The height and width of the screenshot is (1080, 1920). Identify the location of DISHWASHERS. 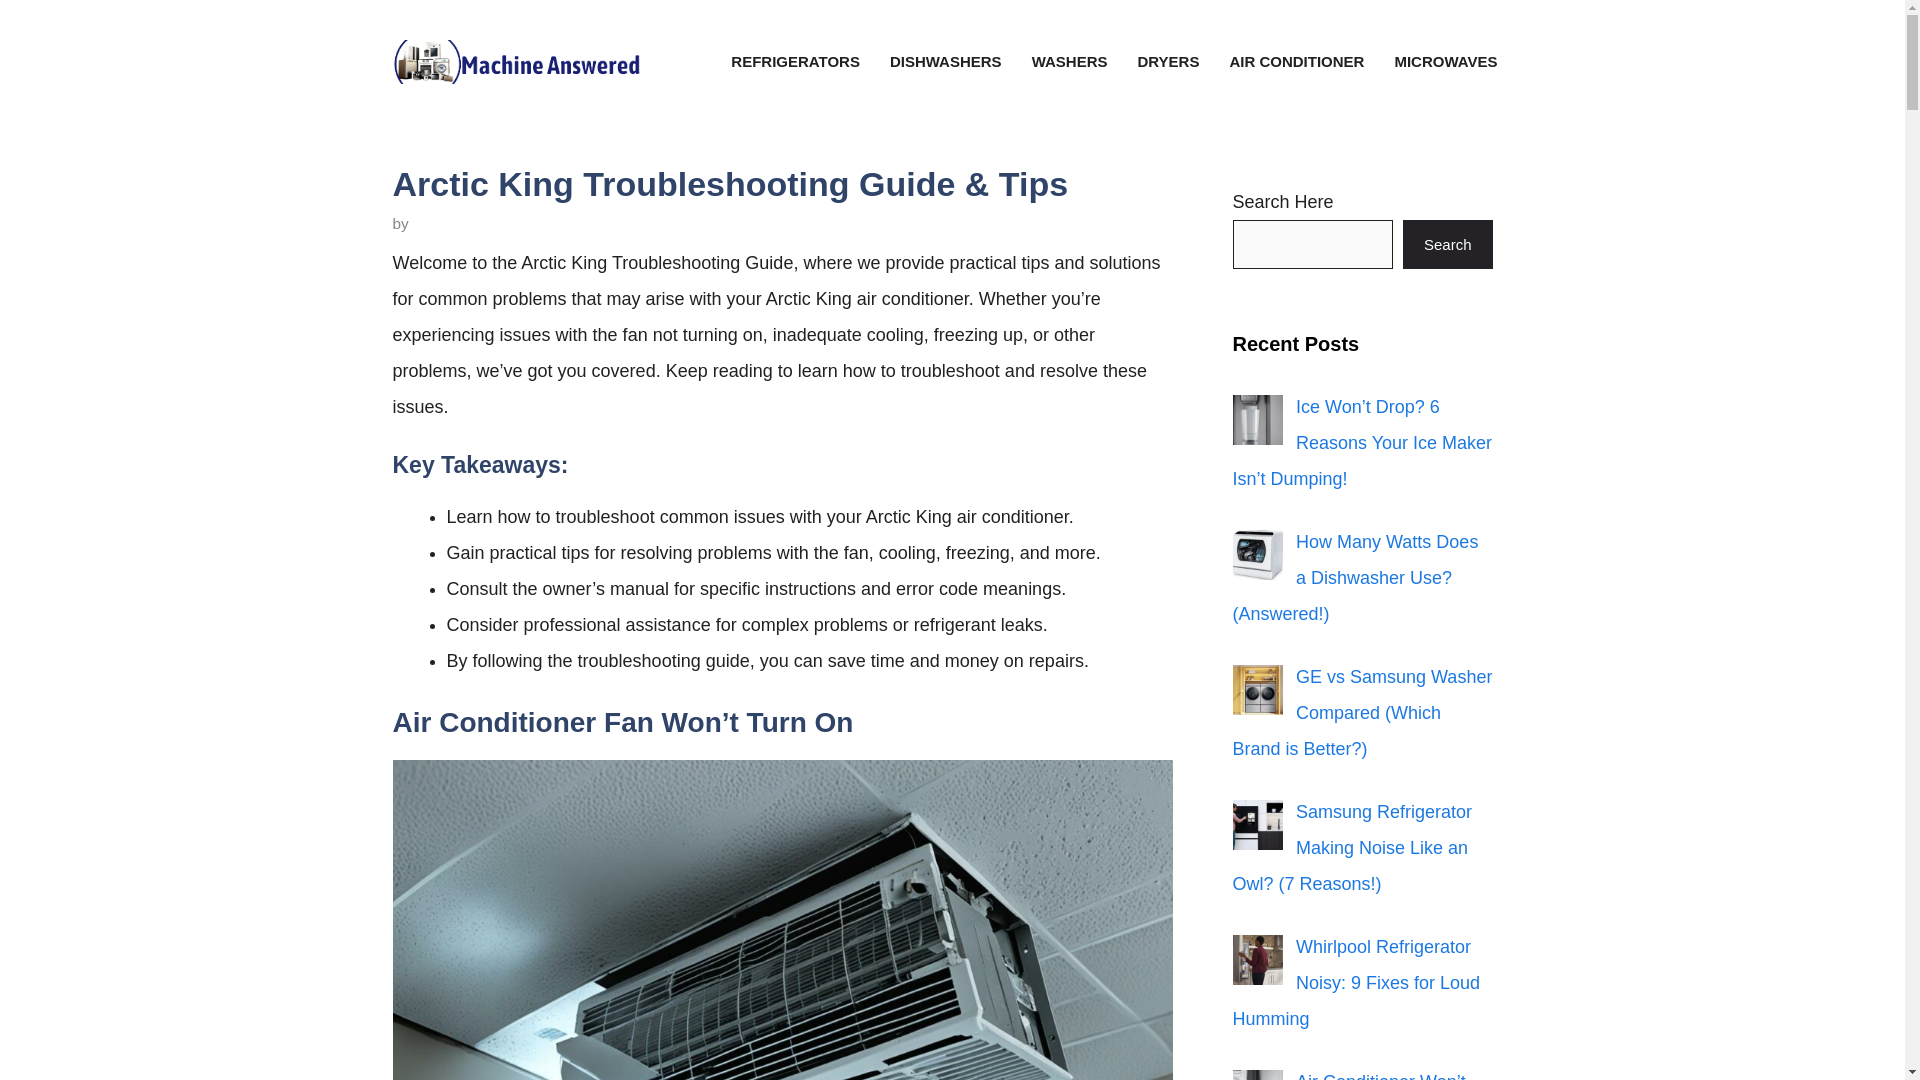
(946, 62).